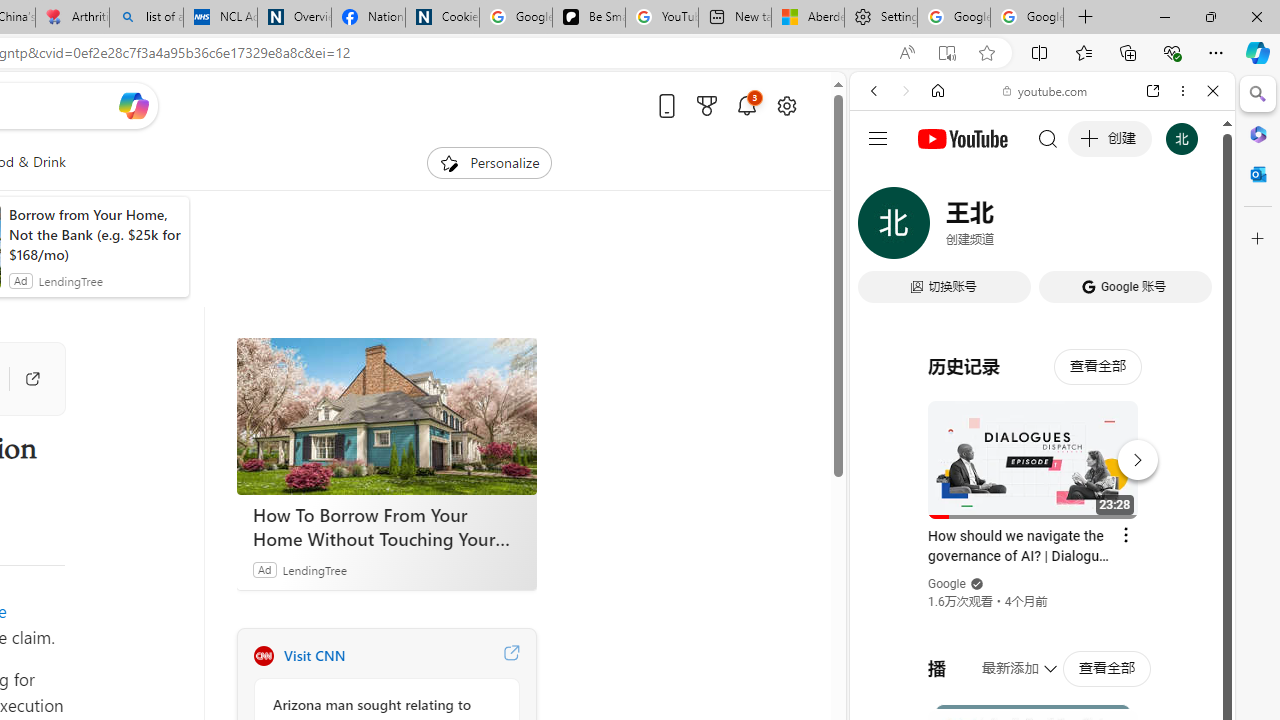 The height and width of the screenshot is (720, 1280). I want to click on Microsoft rewards, so click(707, 105).